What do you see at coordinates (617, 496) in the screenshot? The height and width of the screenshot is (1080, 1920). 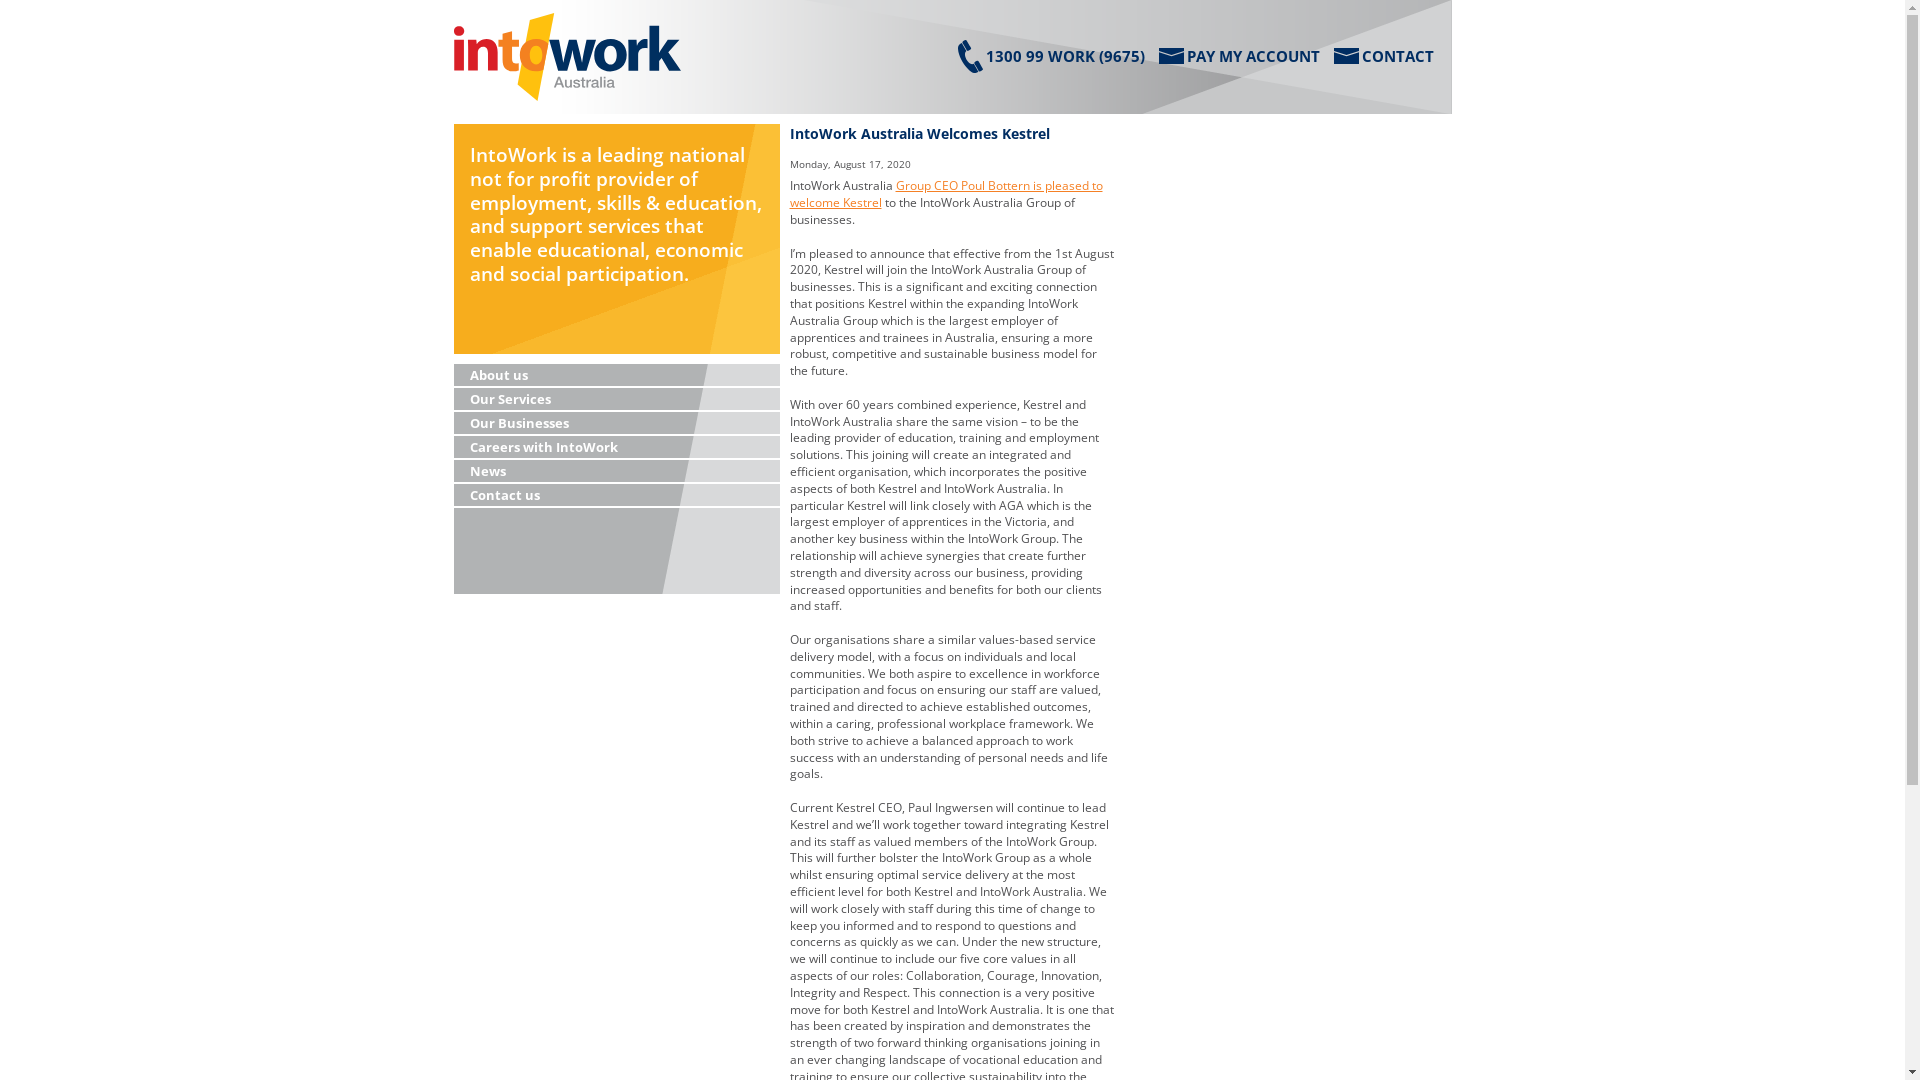 I see `Contact us` at bounding box center [617, 496].